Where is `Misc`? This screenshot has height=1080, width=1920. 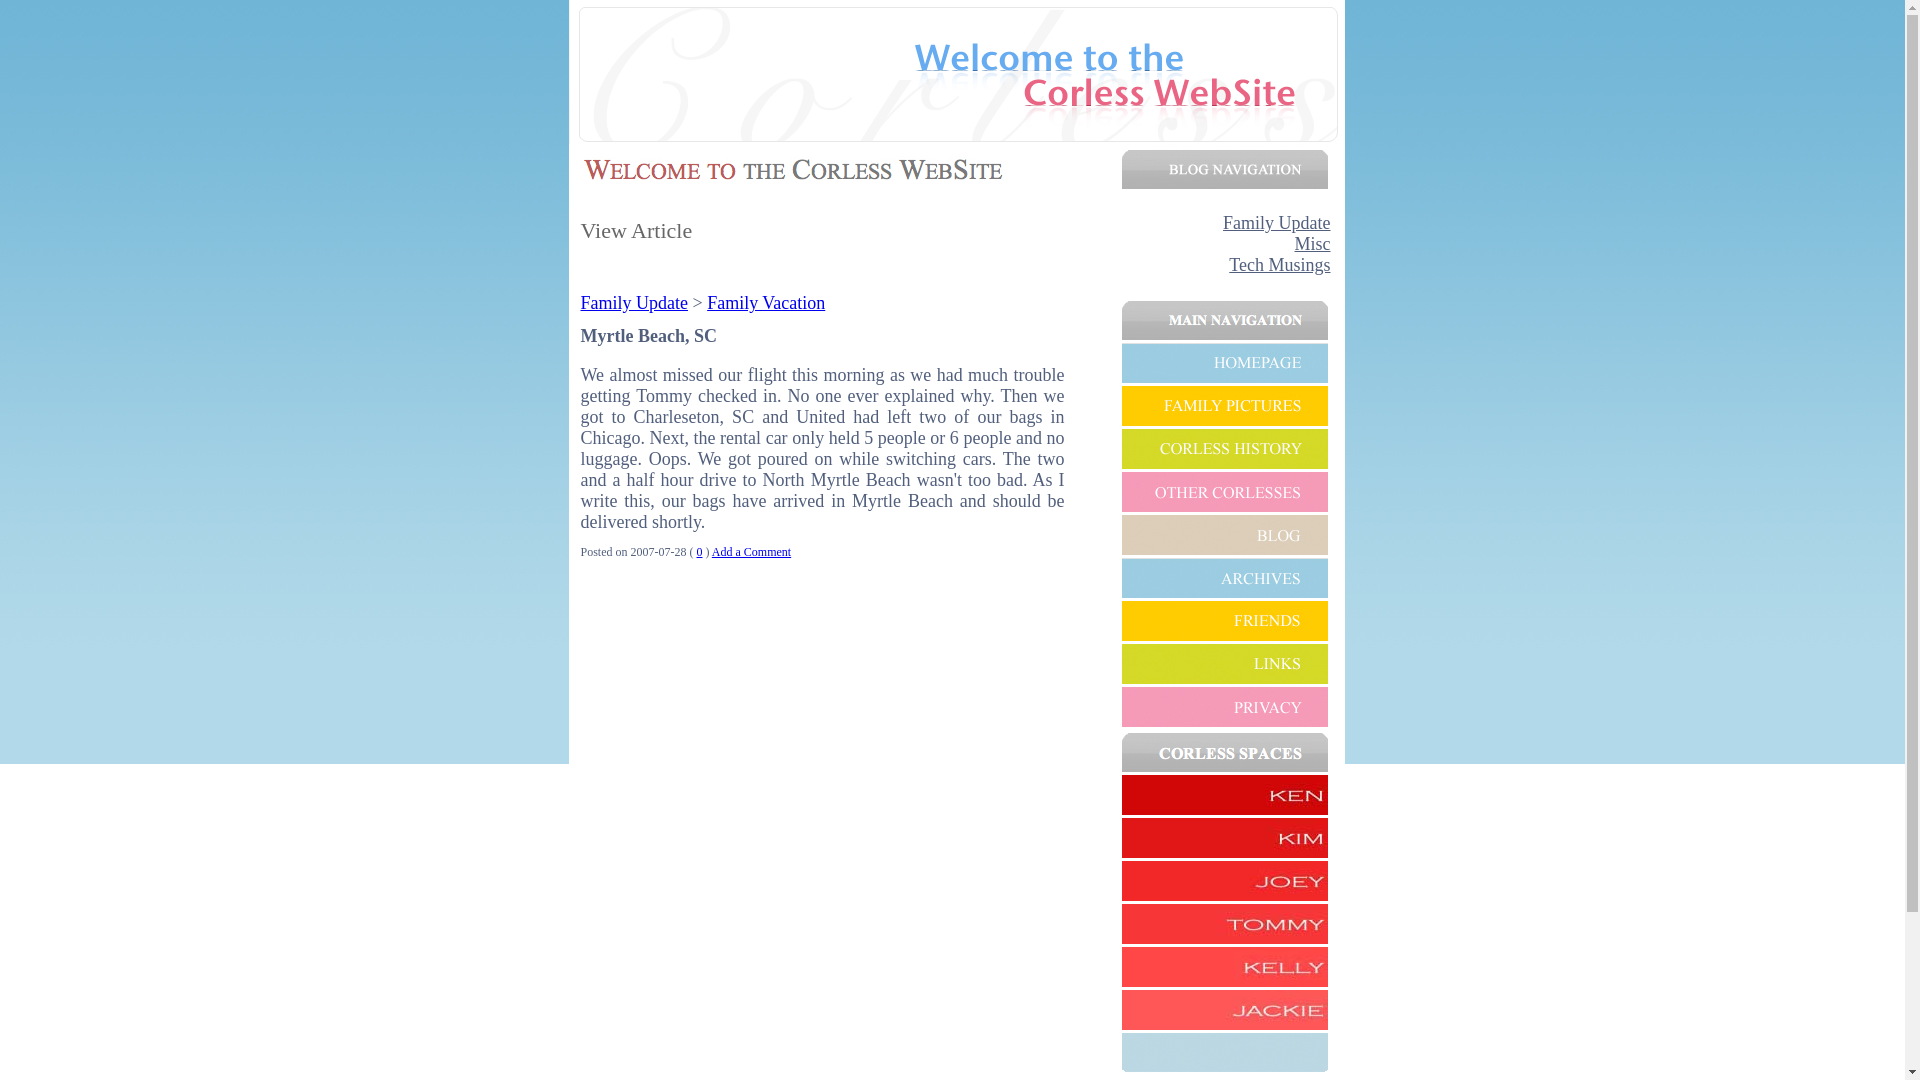
Misc is located at coordinates (1312, 244).